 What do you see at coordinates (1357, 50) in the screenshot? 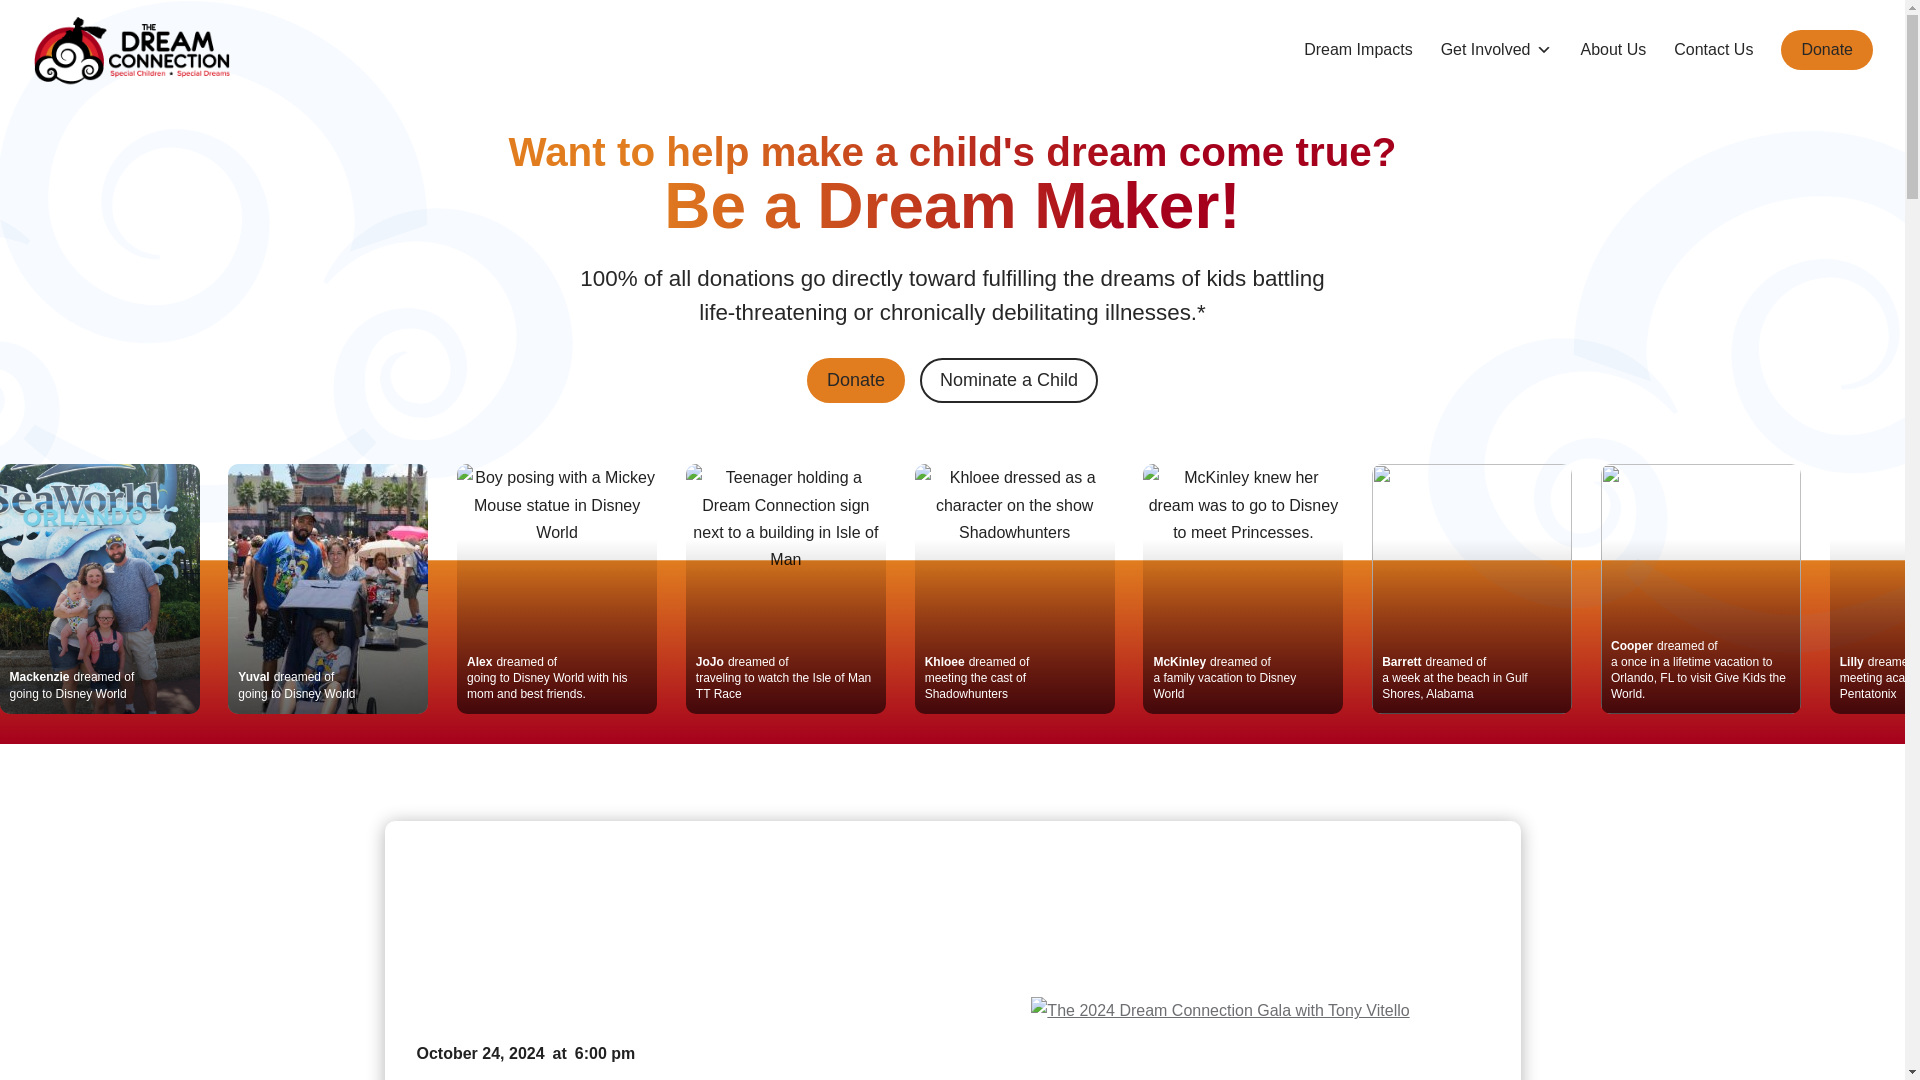
I see `Dream Impacts` at bounding box center [1357, 50].